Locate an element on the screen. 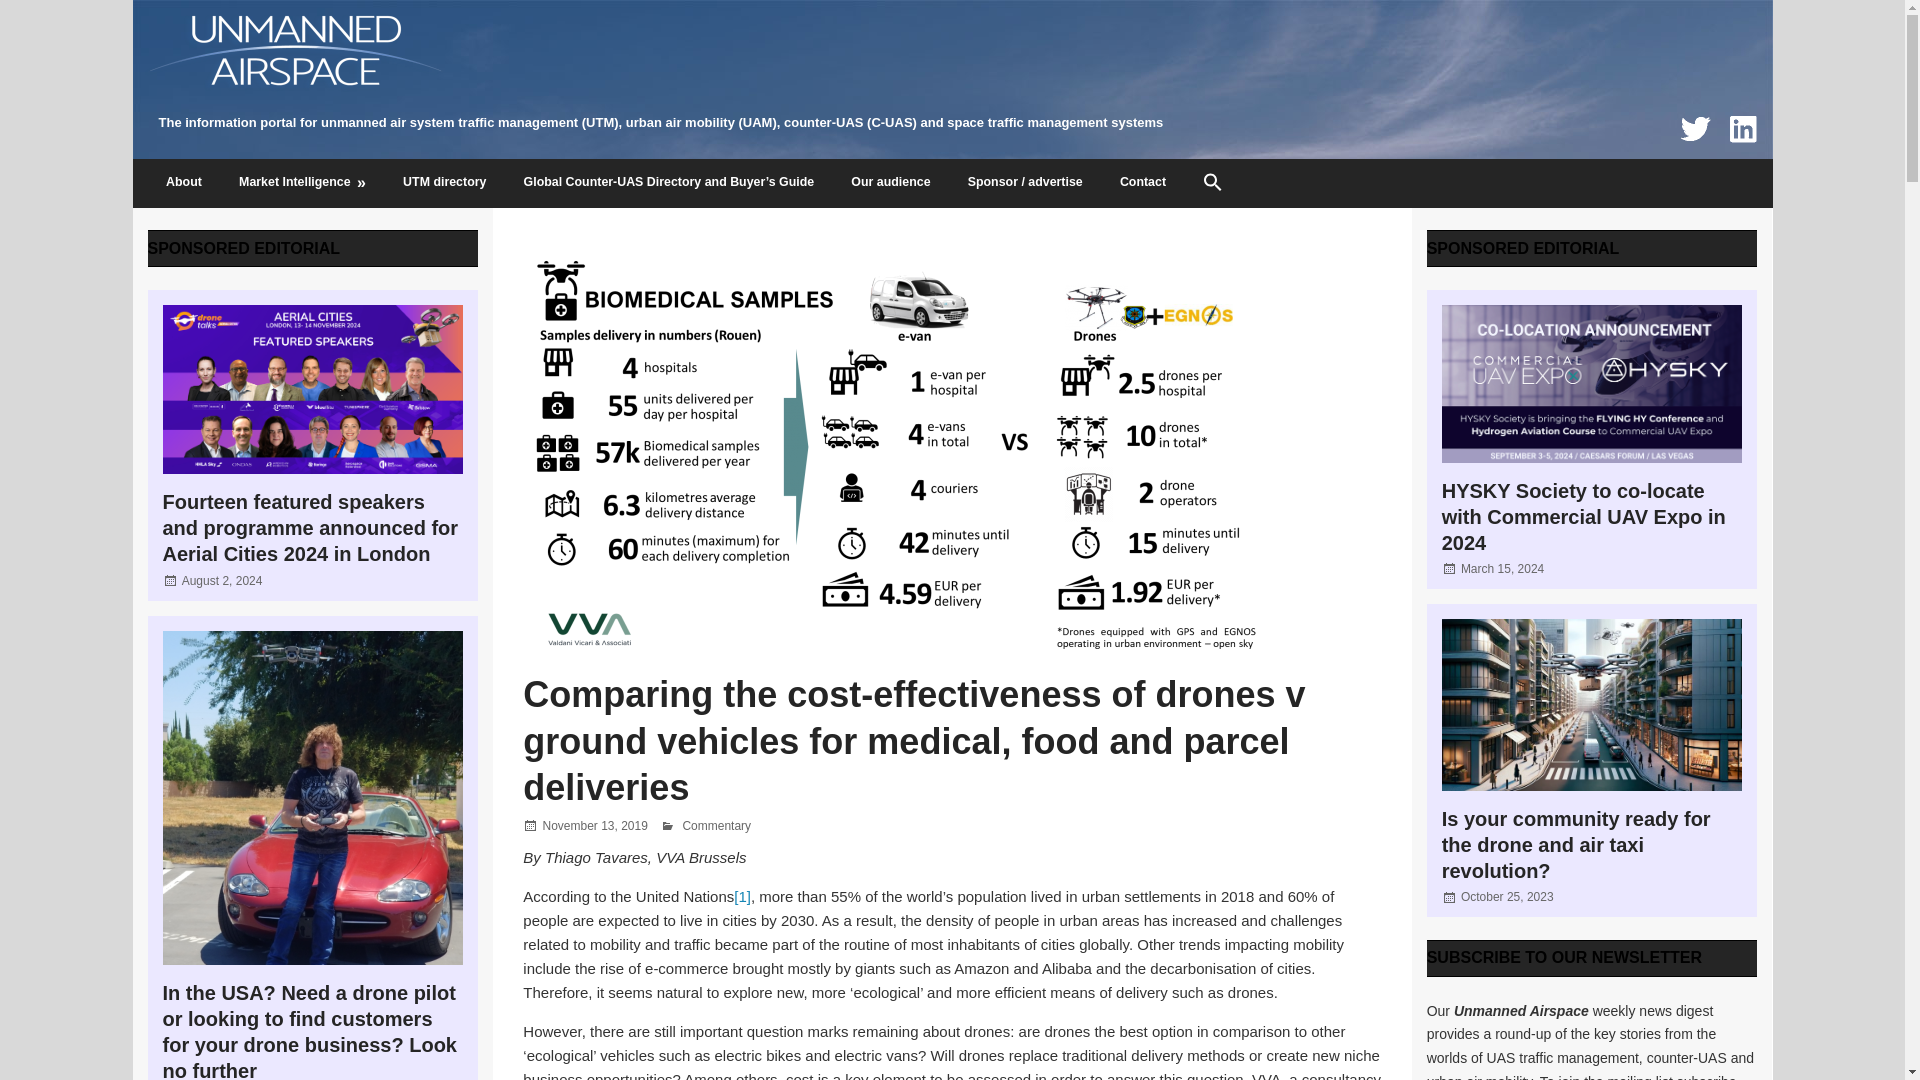 The width and height of the screenshot is (1920, 1080). Contact is located at coordinates (1142, 184).